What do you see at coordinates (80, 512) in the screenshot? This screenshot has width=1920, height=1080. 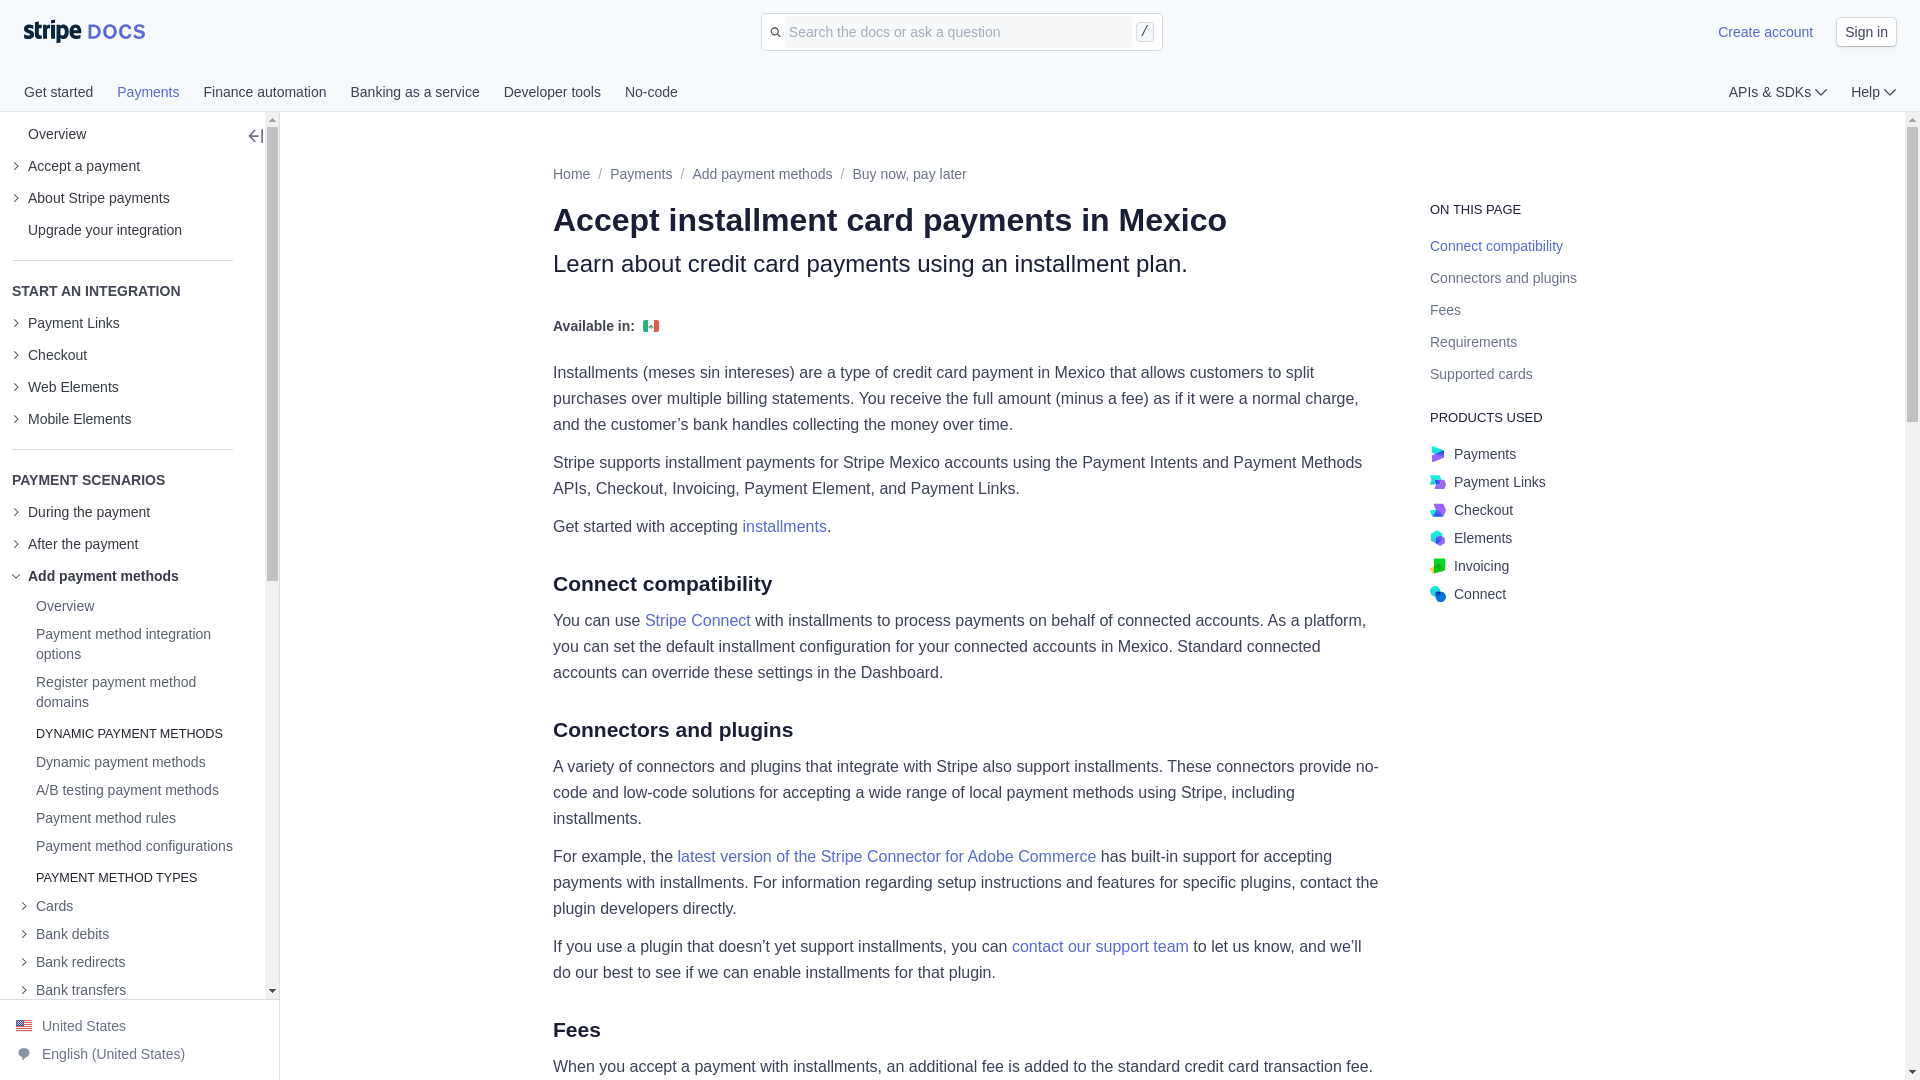 I see `During the payment` at bounding box center [80, 512].